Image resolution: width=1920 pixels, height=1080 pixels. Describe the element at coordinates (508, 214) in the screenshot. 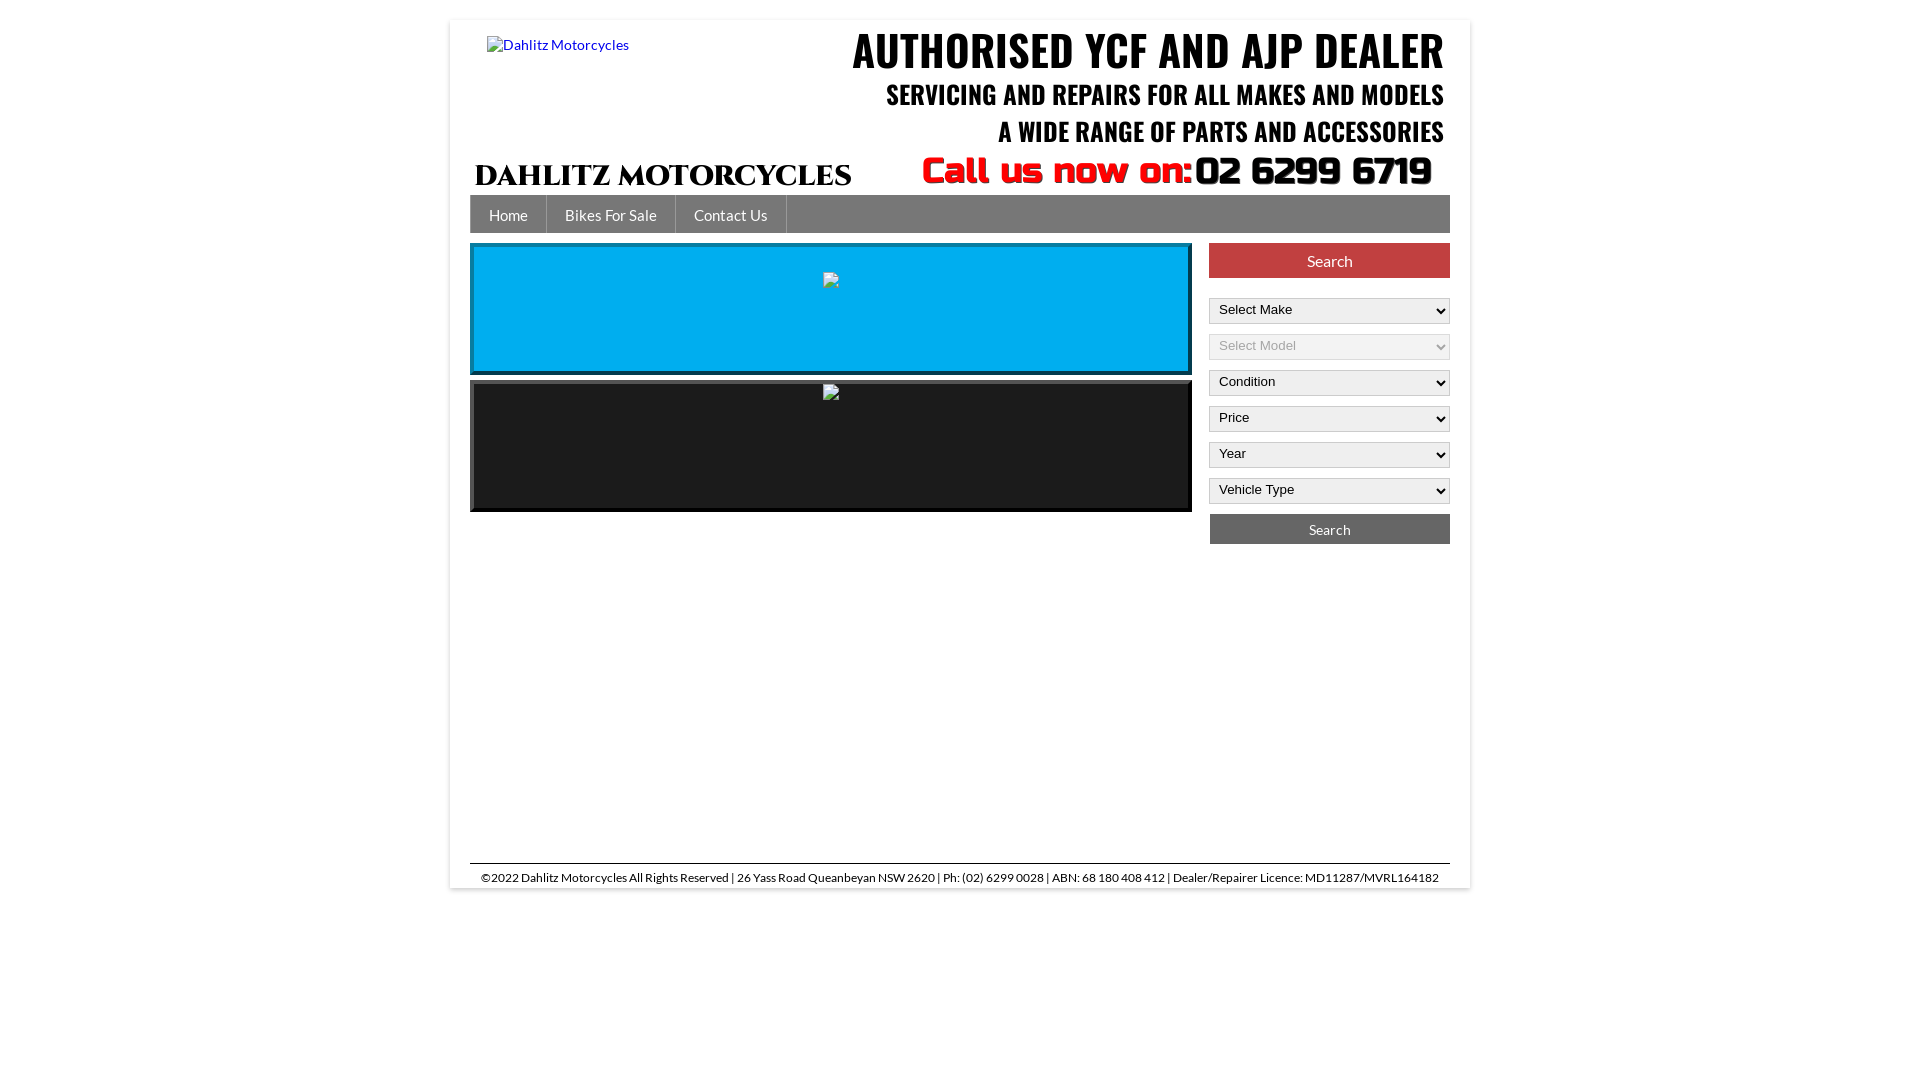

I see `Home` at that location.